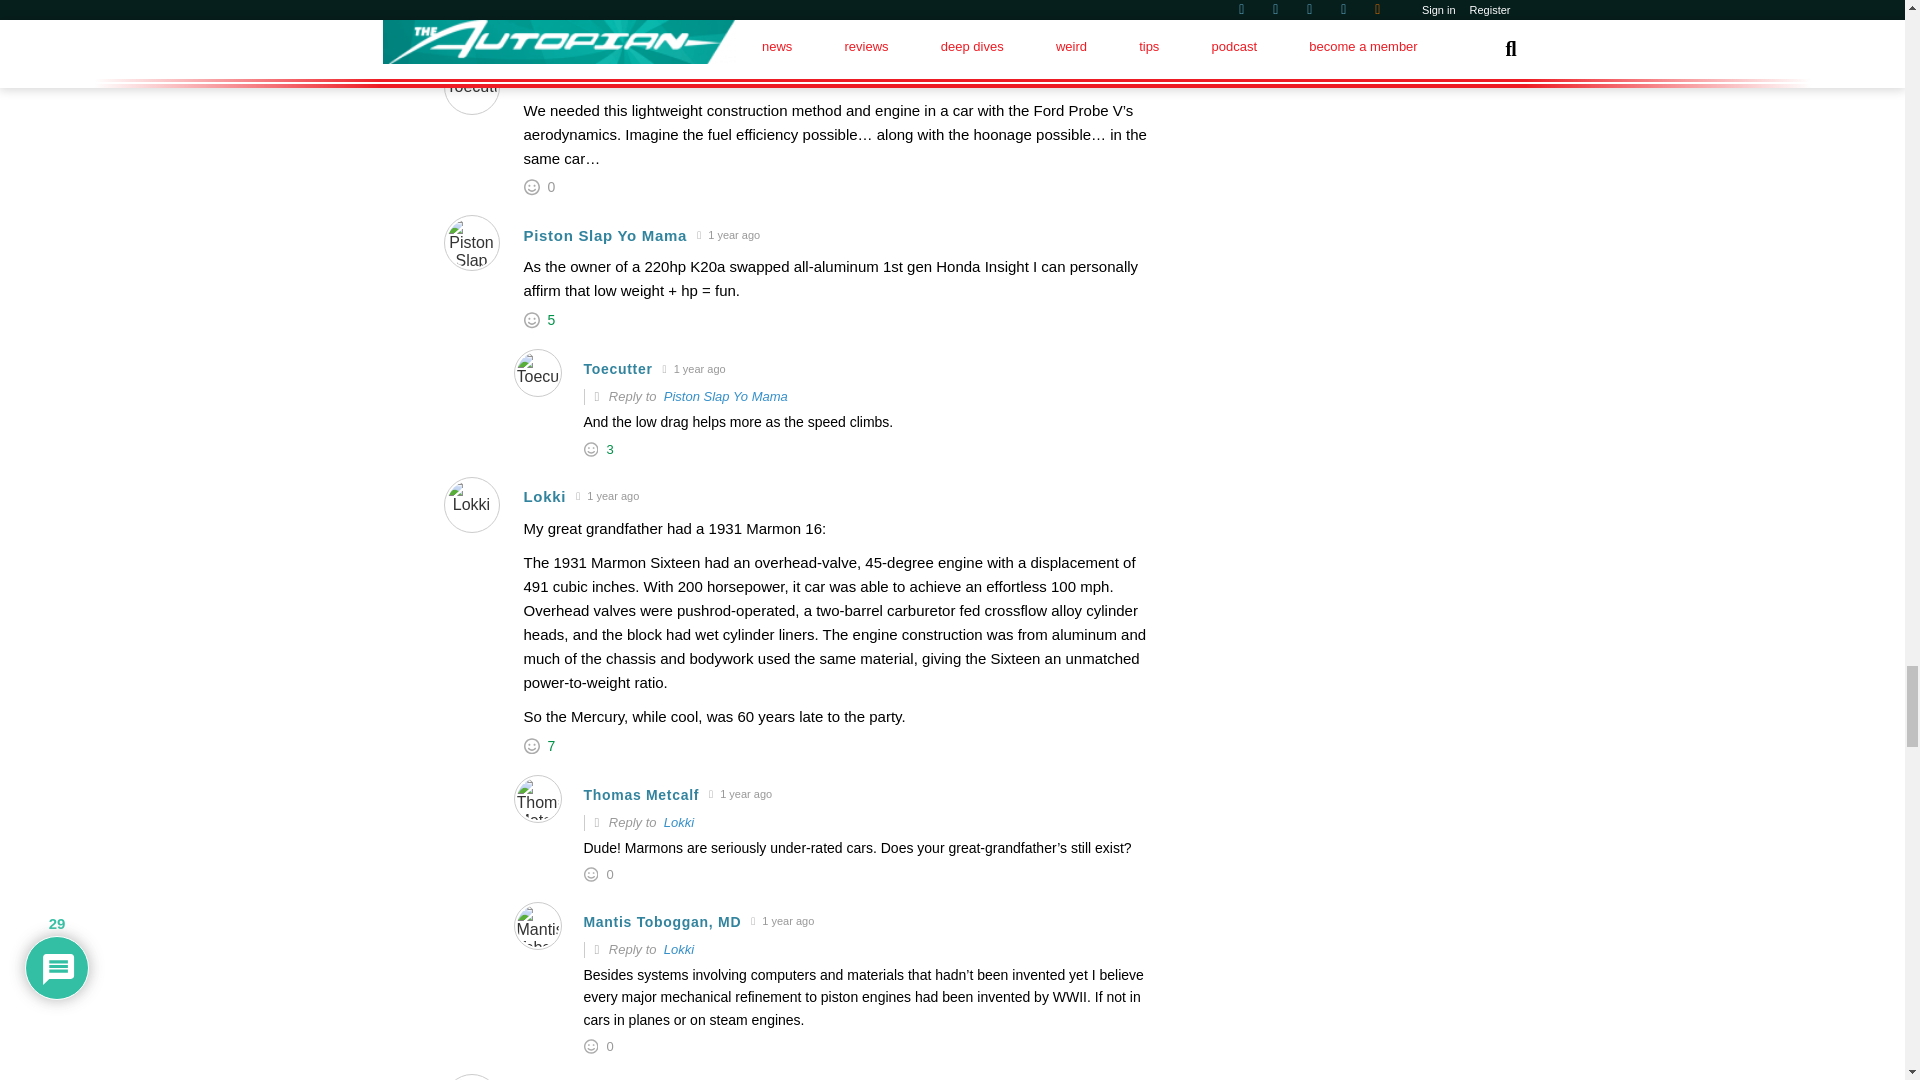 This screenshot has width=1920, height=1080. What do you see at coordinates (552, 320) in the screenshot?
I see `5` at bounding box center [552, 320].